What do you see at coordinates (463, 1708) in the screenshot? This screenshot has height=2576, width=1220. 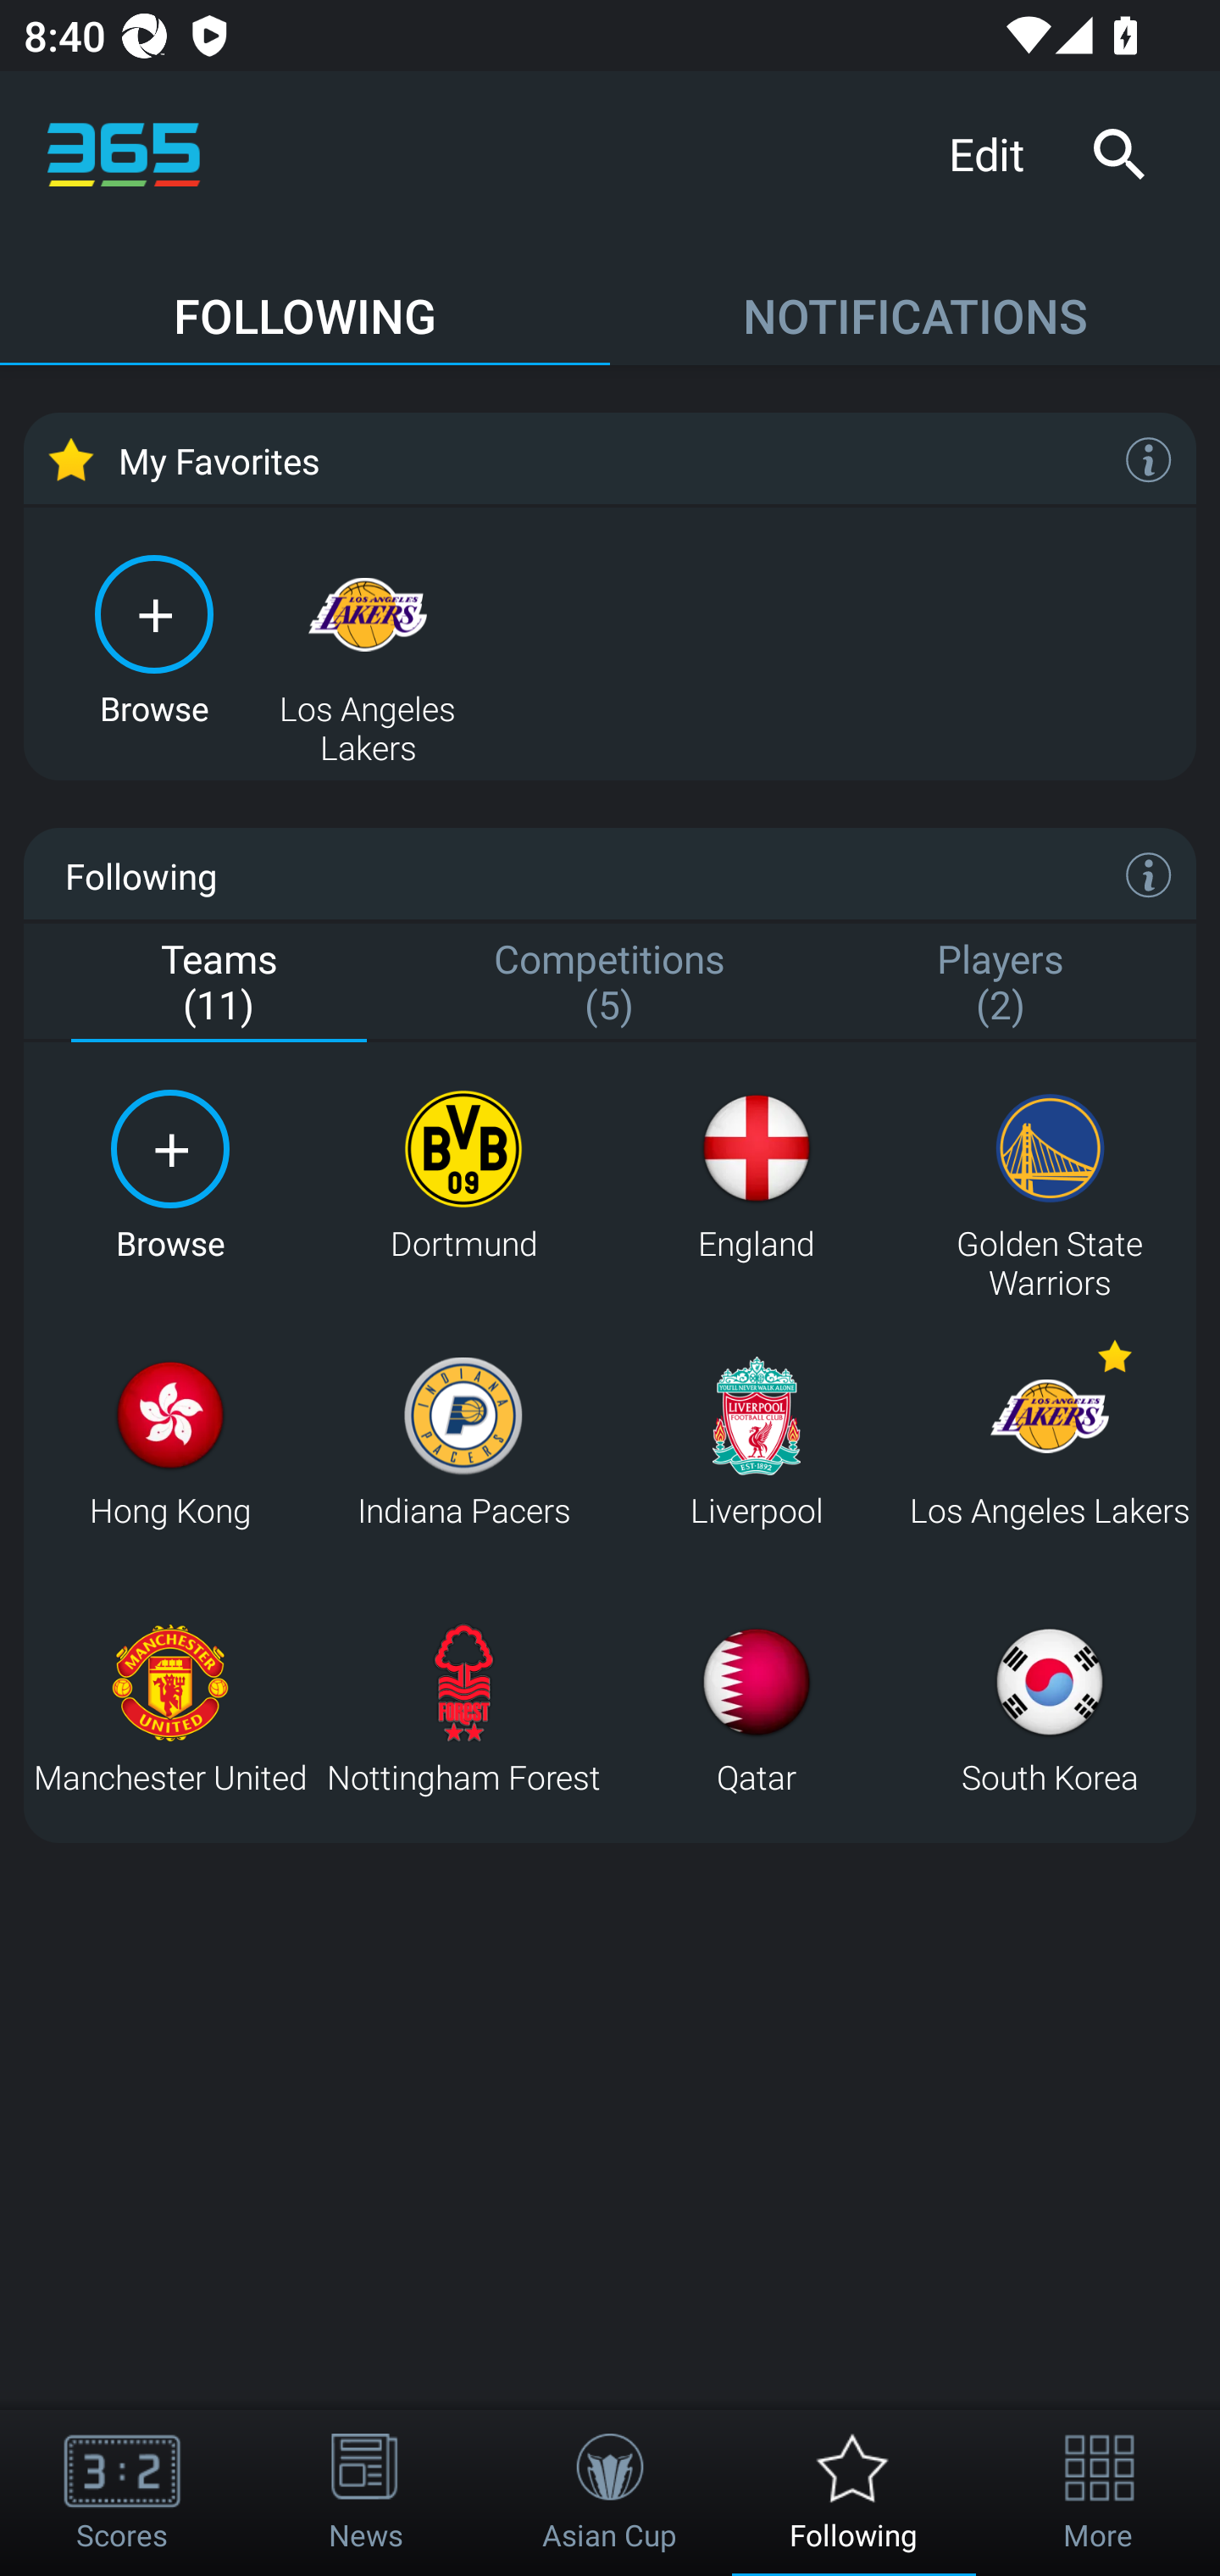 I see `Nottingham Forest` at bounding box center [463, 1708].